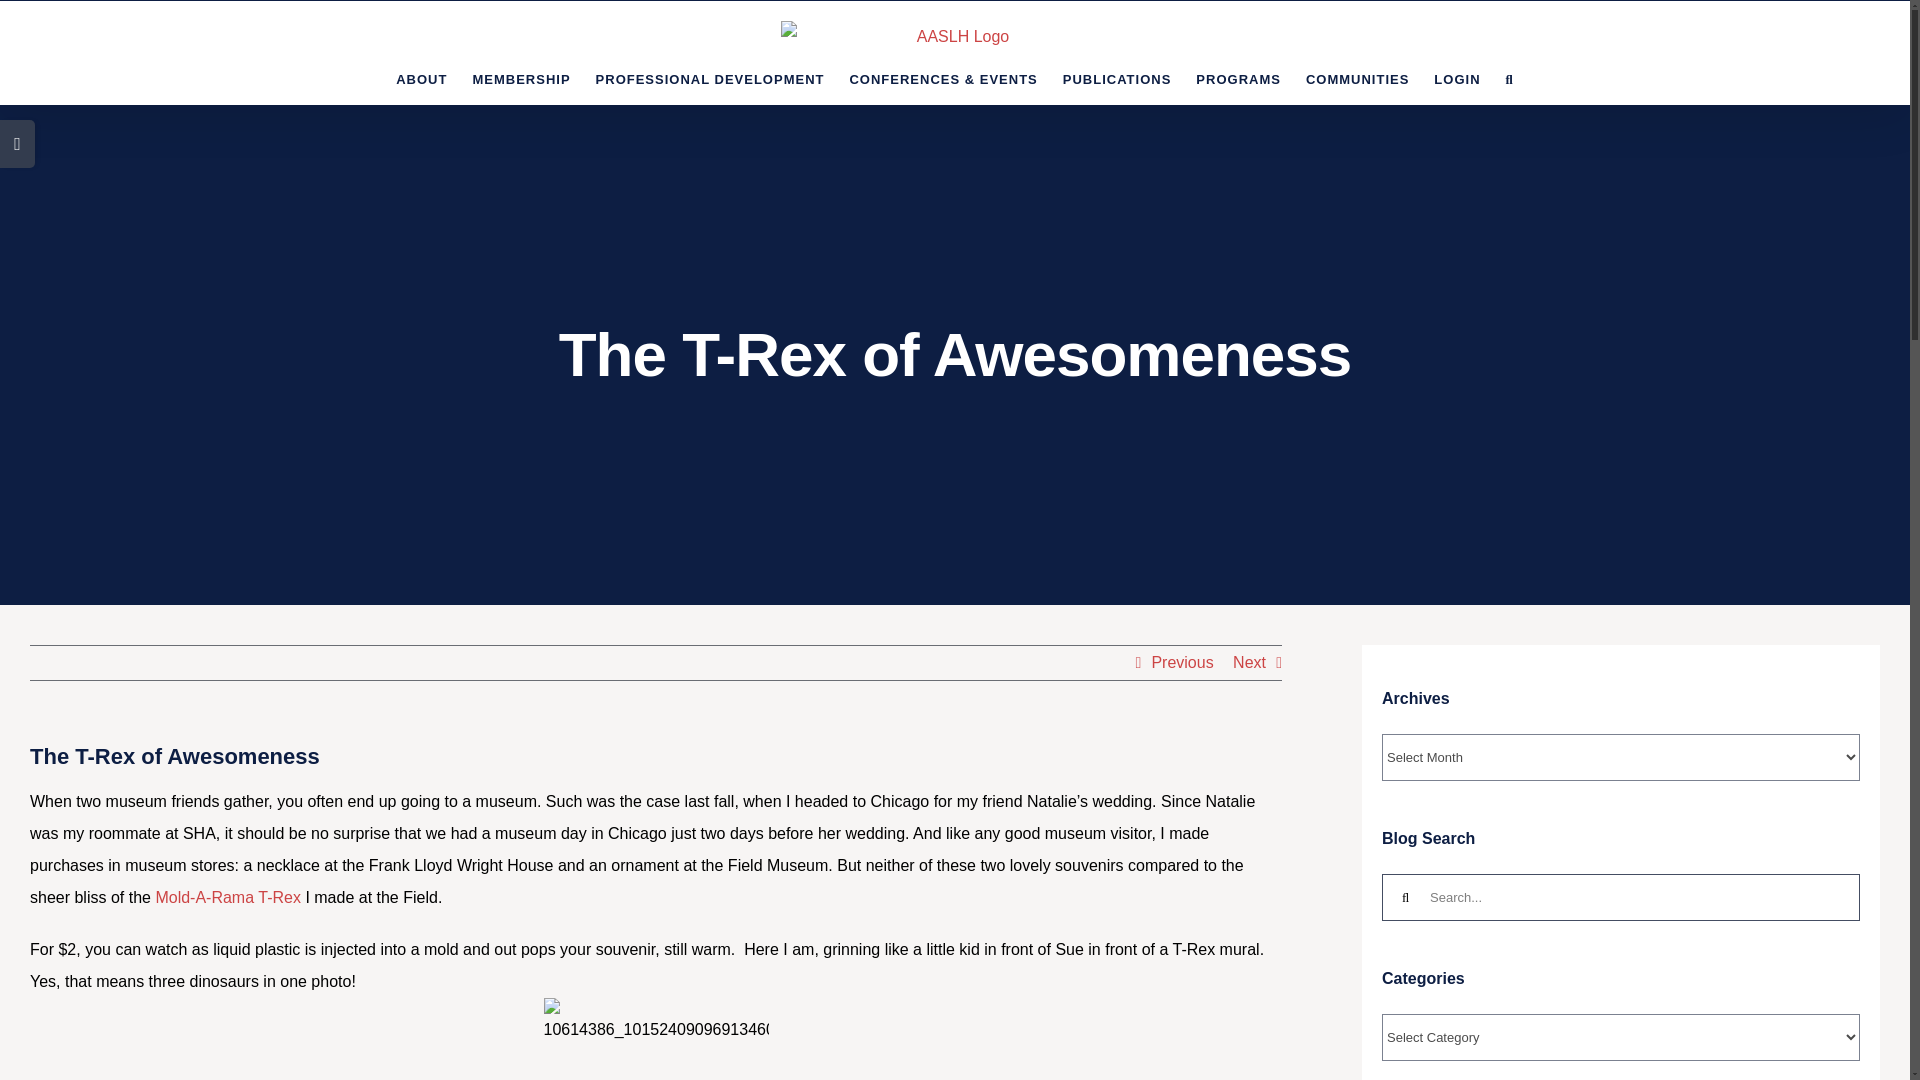 This screenshot has width=1920, height=1080. What do you see at coordinates (1510, 78) in the screenshot?
I see `Search` at bounding box center [1510, 78].